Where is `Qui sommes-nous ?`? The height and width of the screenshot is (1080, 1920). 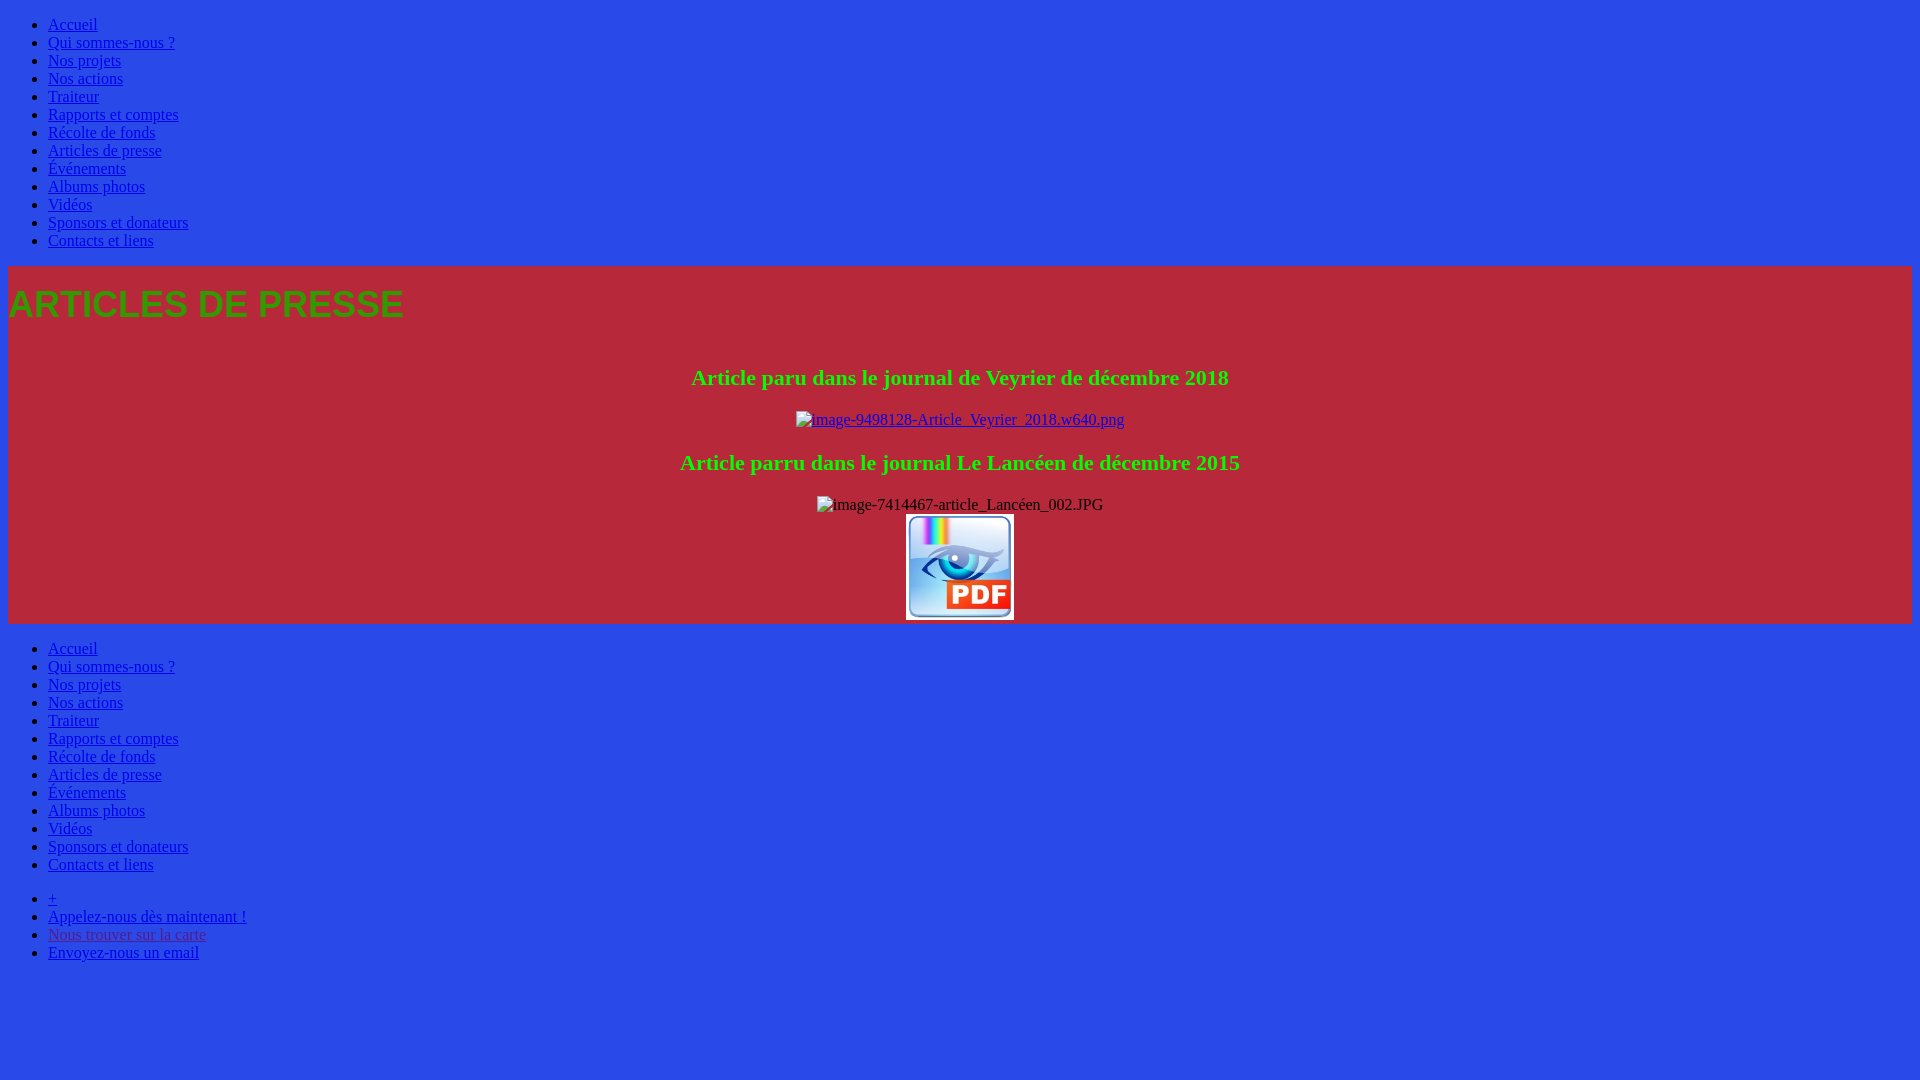 Qui sommes-nous ? is located at coordinates (112, 666).